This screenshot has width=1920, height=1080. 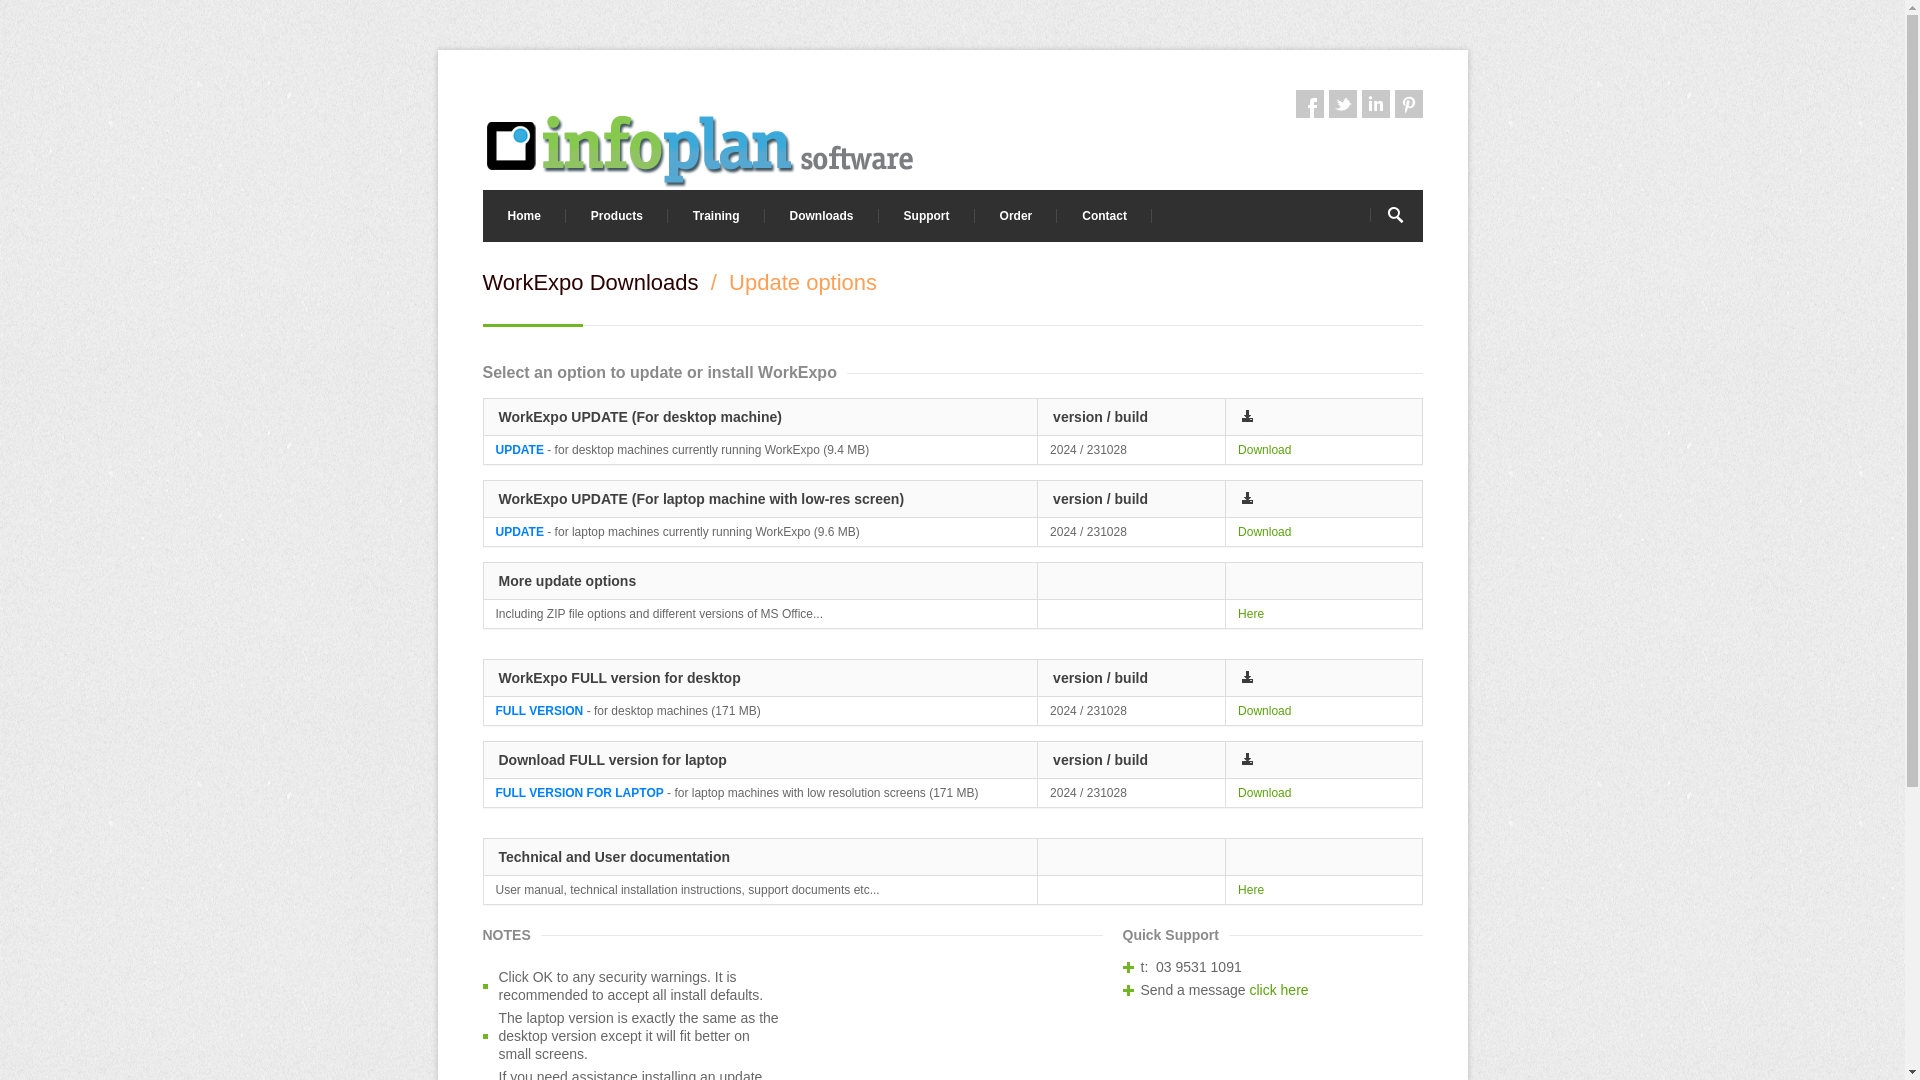 I want to click on Download, so click(x=1264, y=711).